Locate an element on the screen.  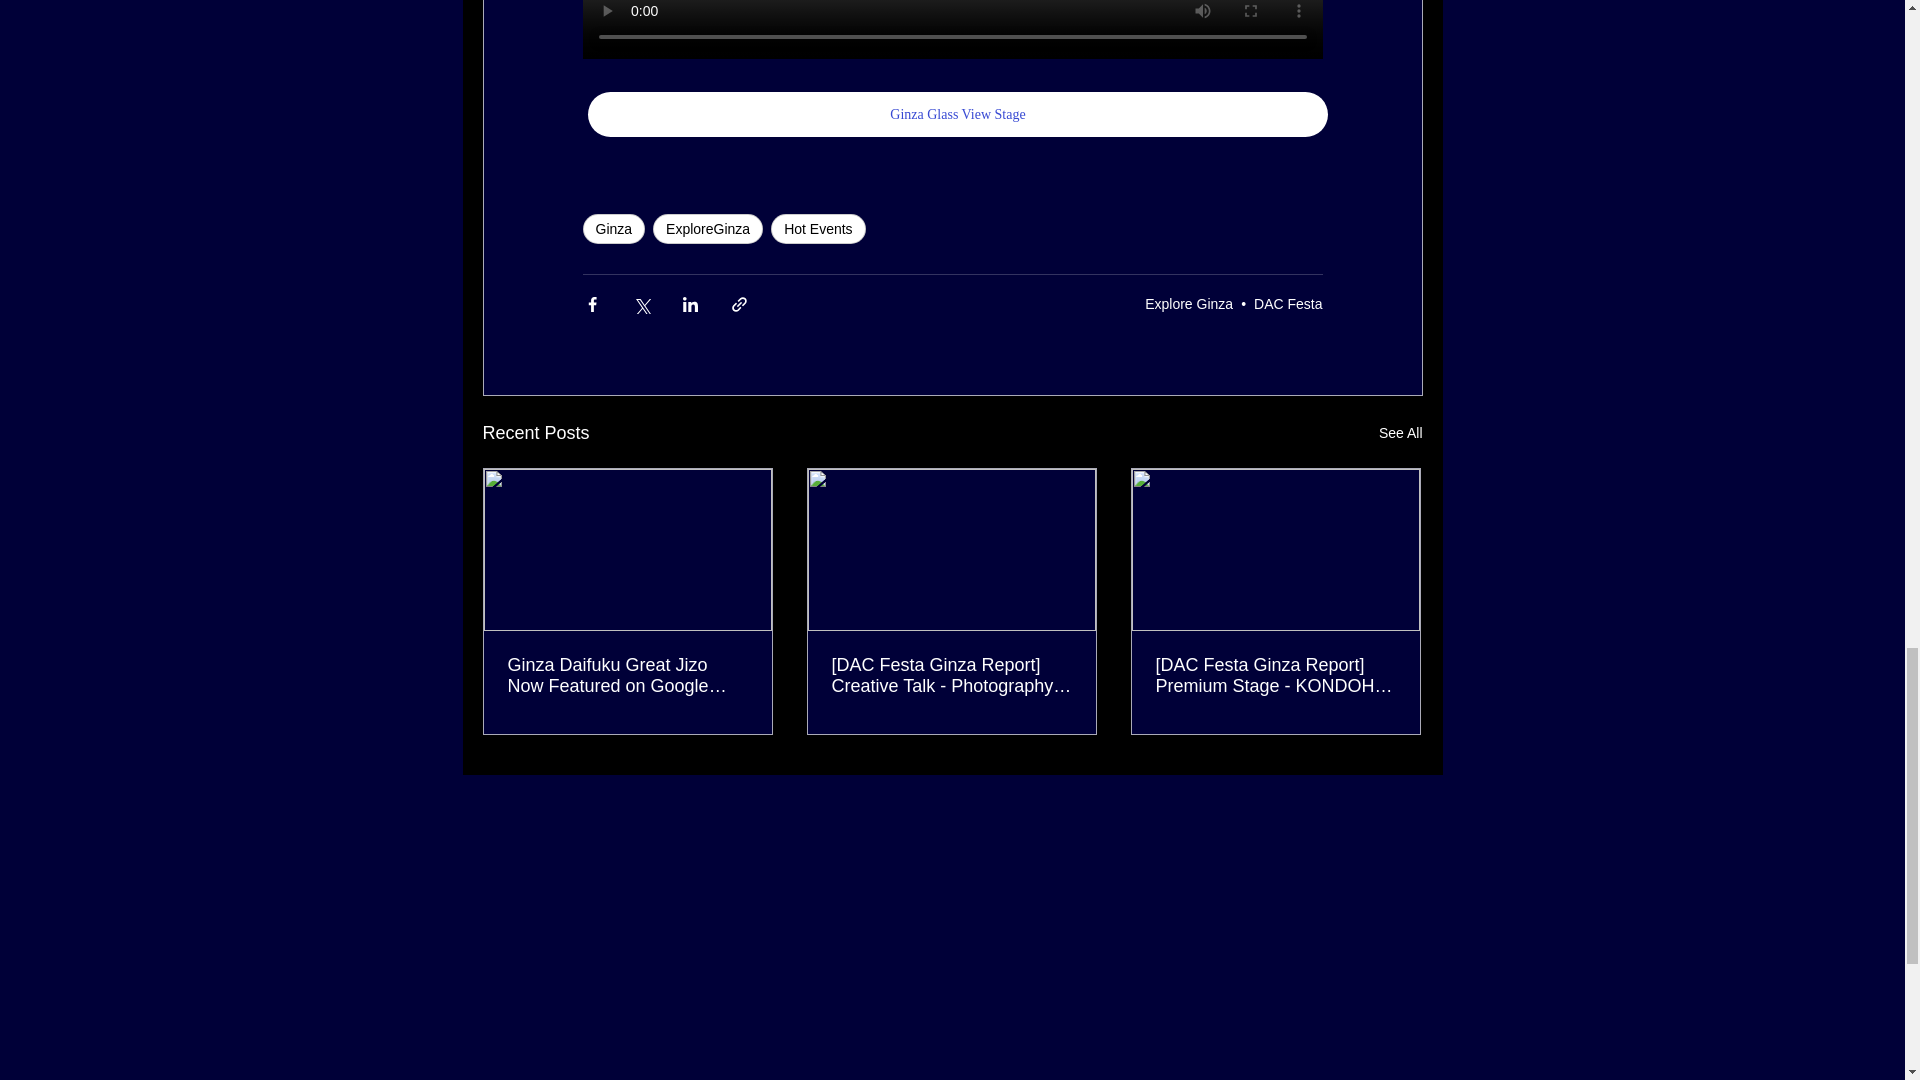
DAC Festa is located at coordinates (1288, 304).